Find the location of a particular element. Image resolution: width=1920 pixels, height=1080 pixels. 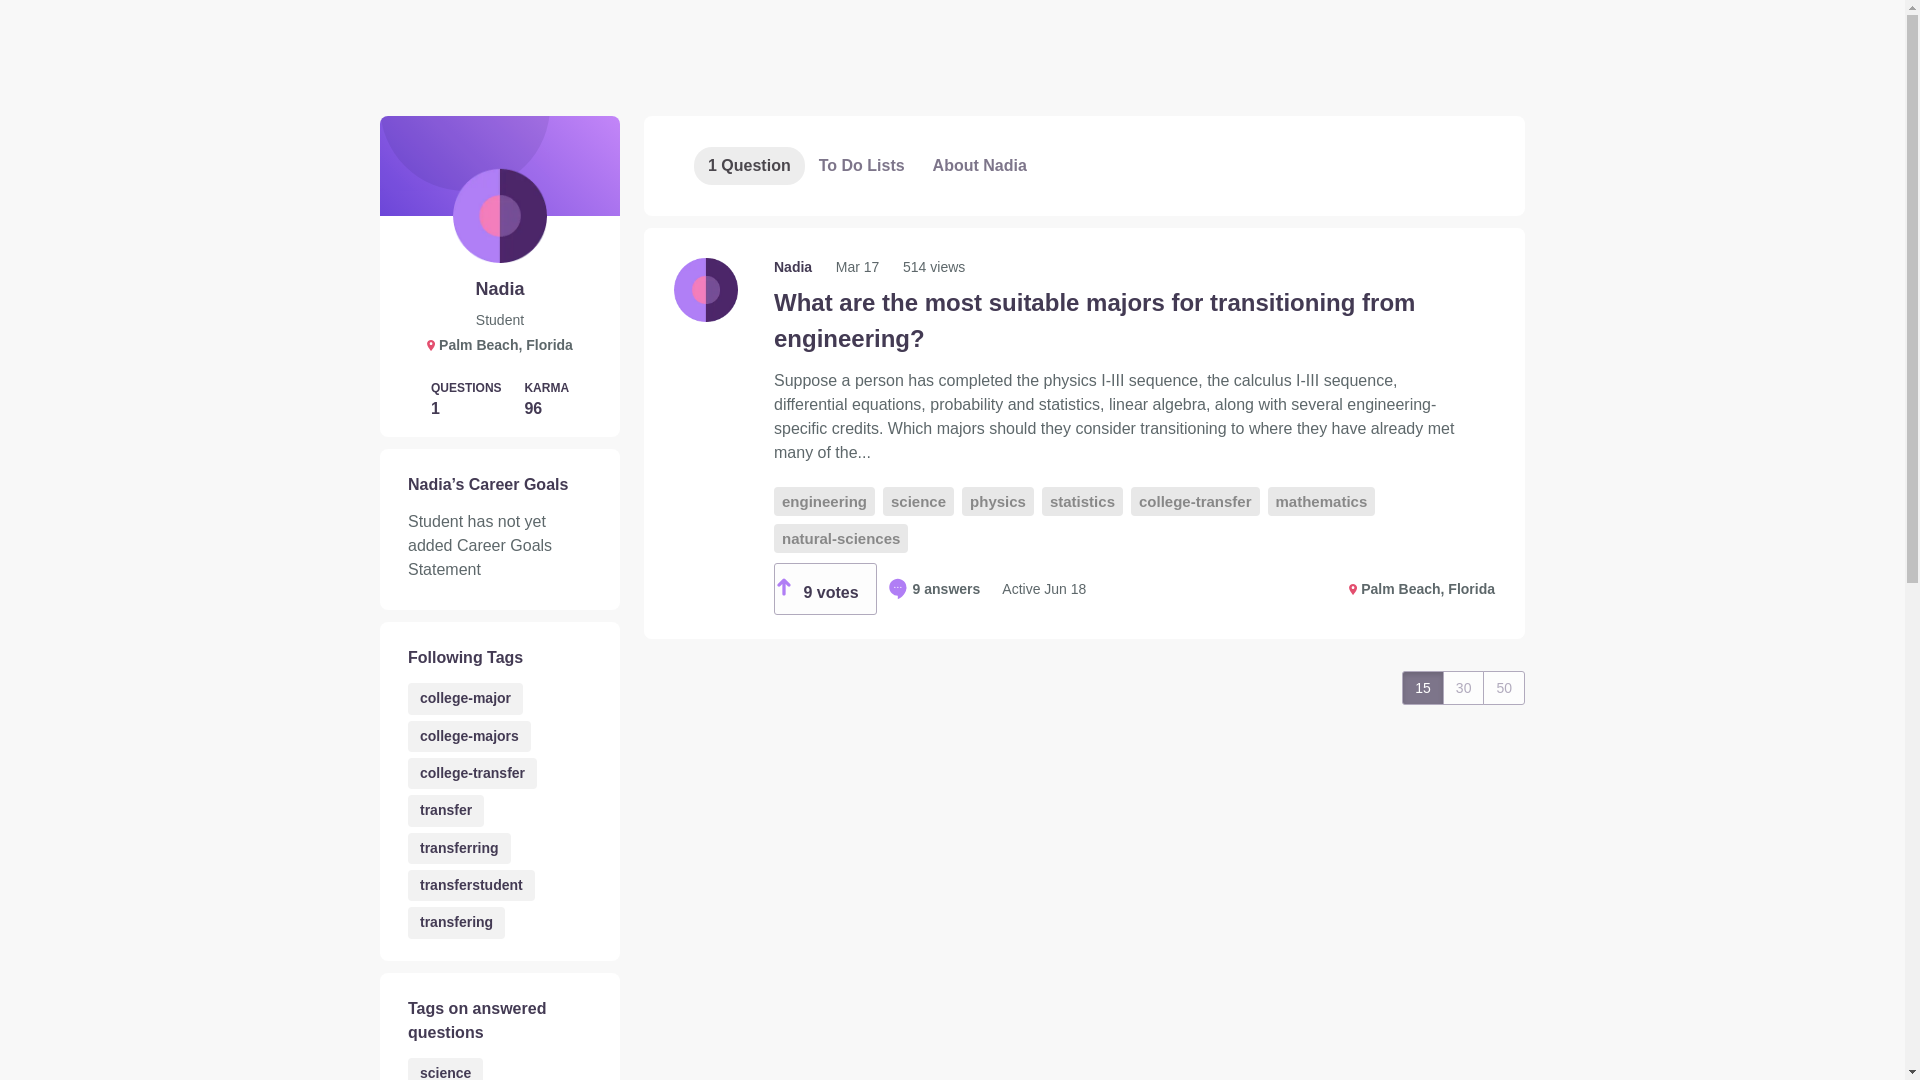

See Career Questions tagged 'Science' is located at coordinates (445, 1069).